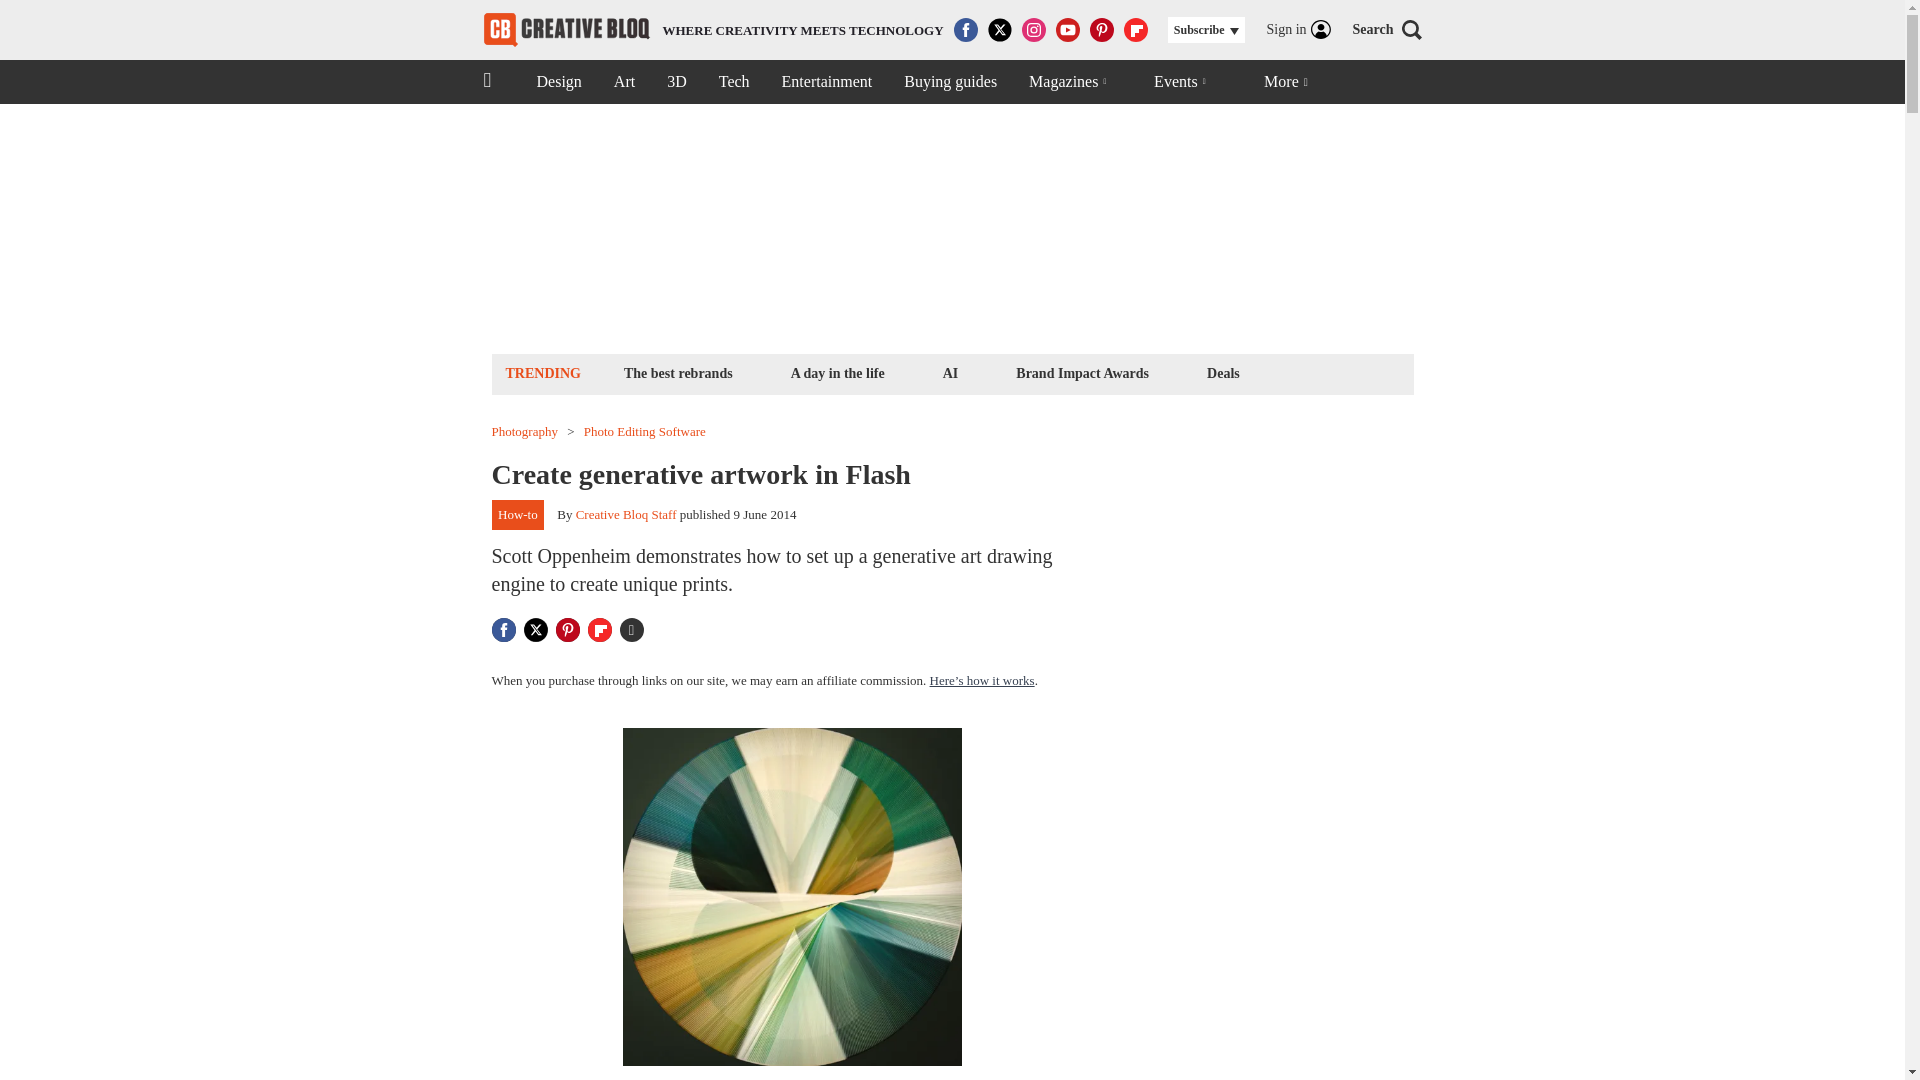 The width and height of the screenshot is (1920, 1080). What do you see at coordinates (734, 82) in the screenshot?
I see `Art` at bounding box center [734, 82].